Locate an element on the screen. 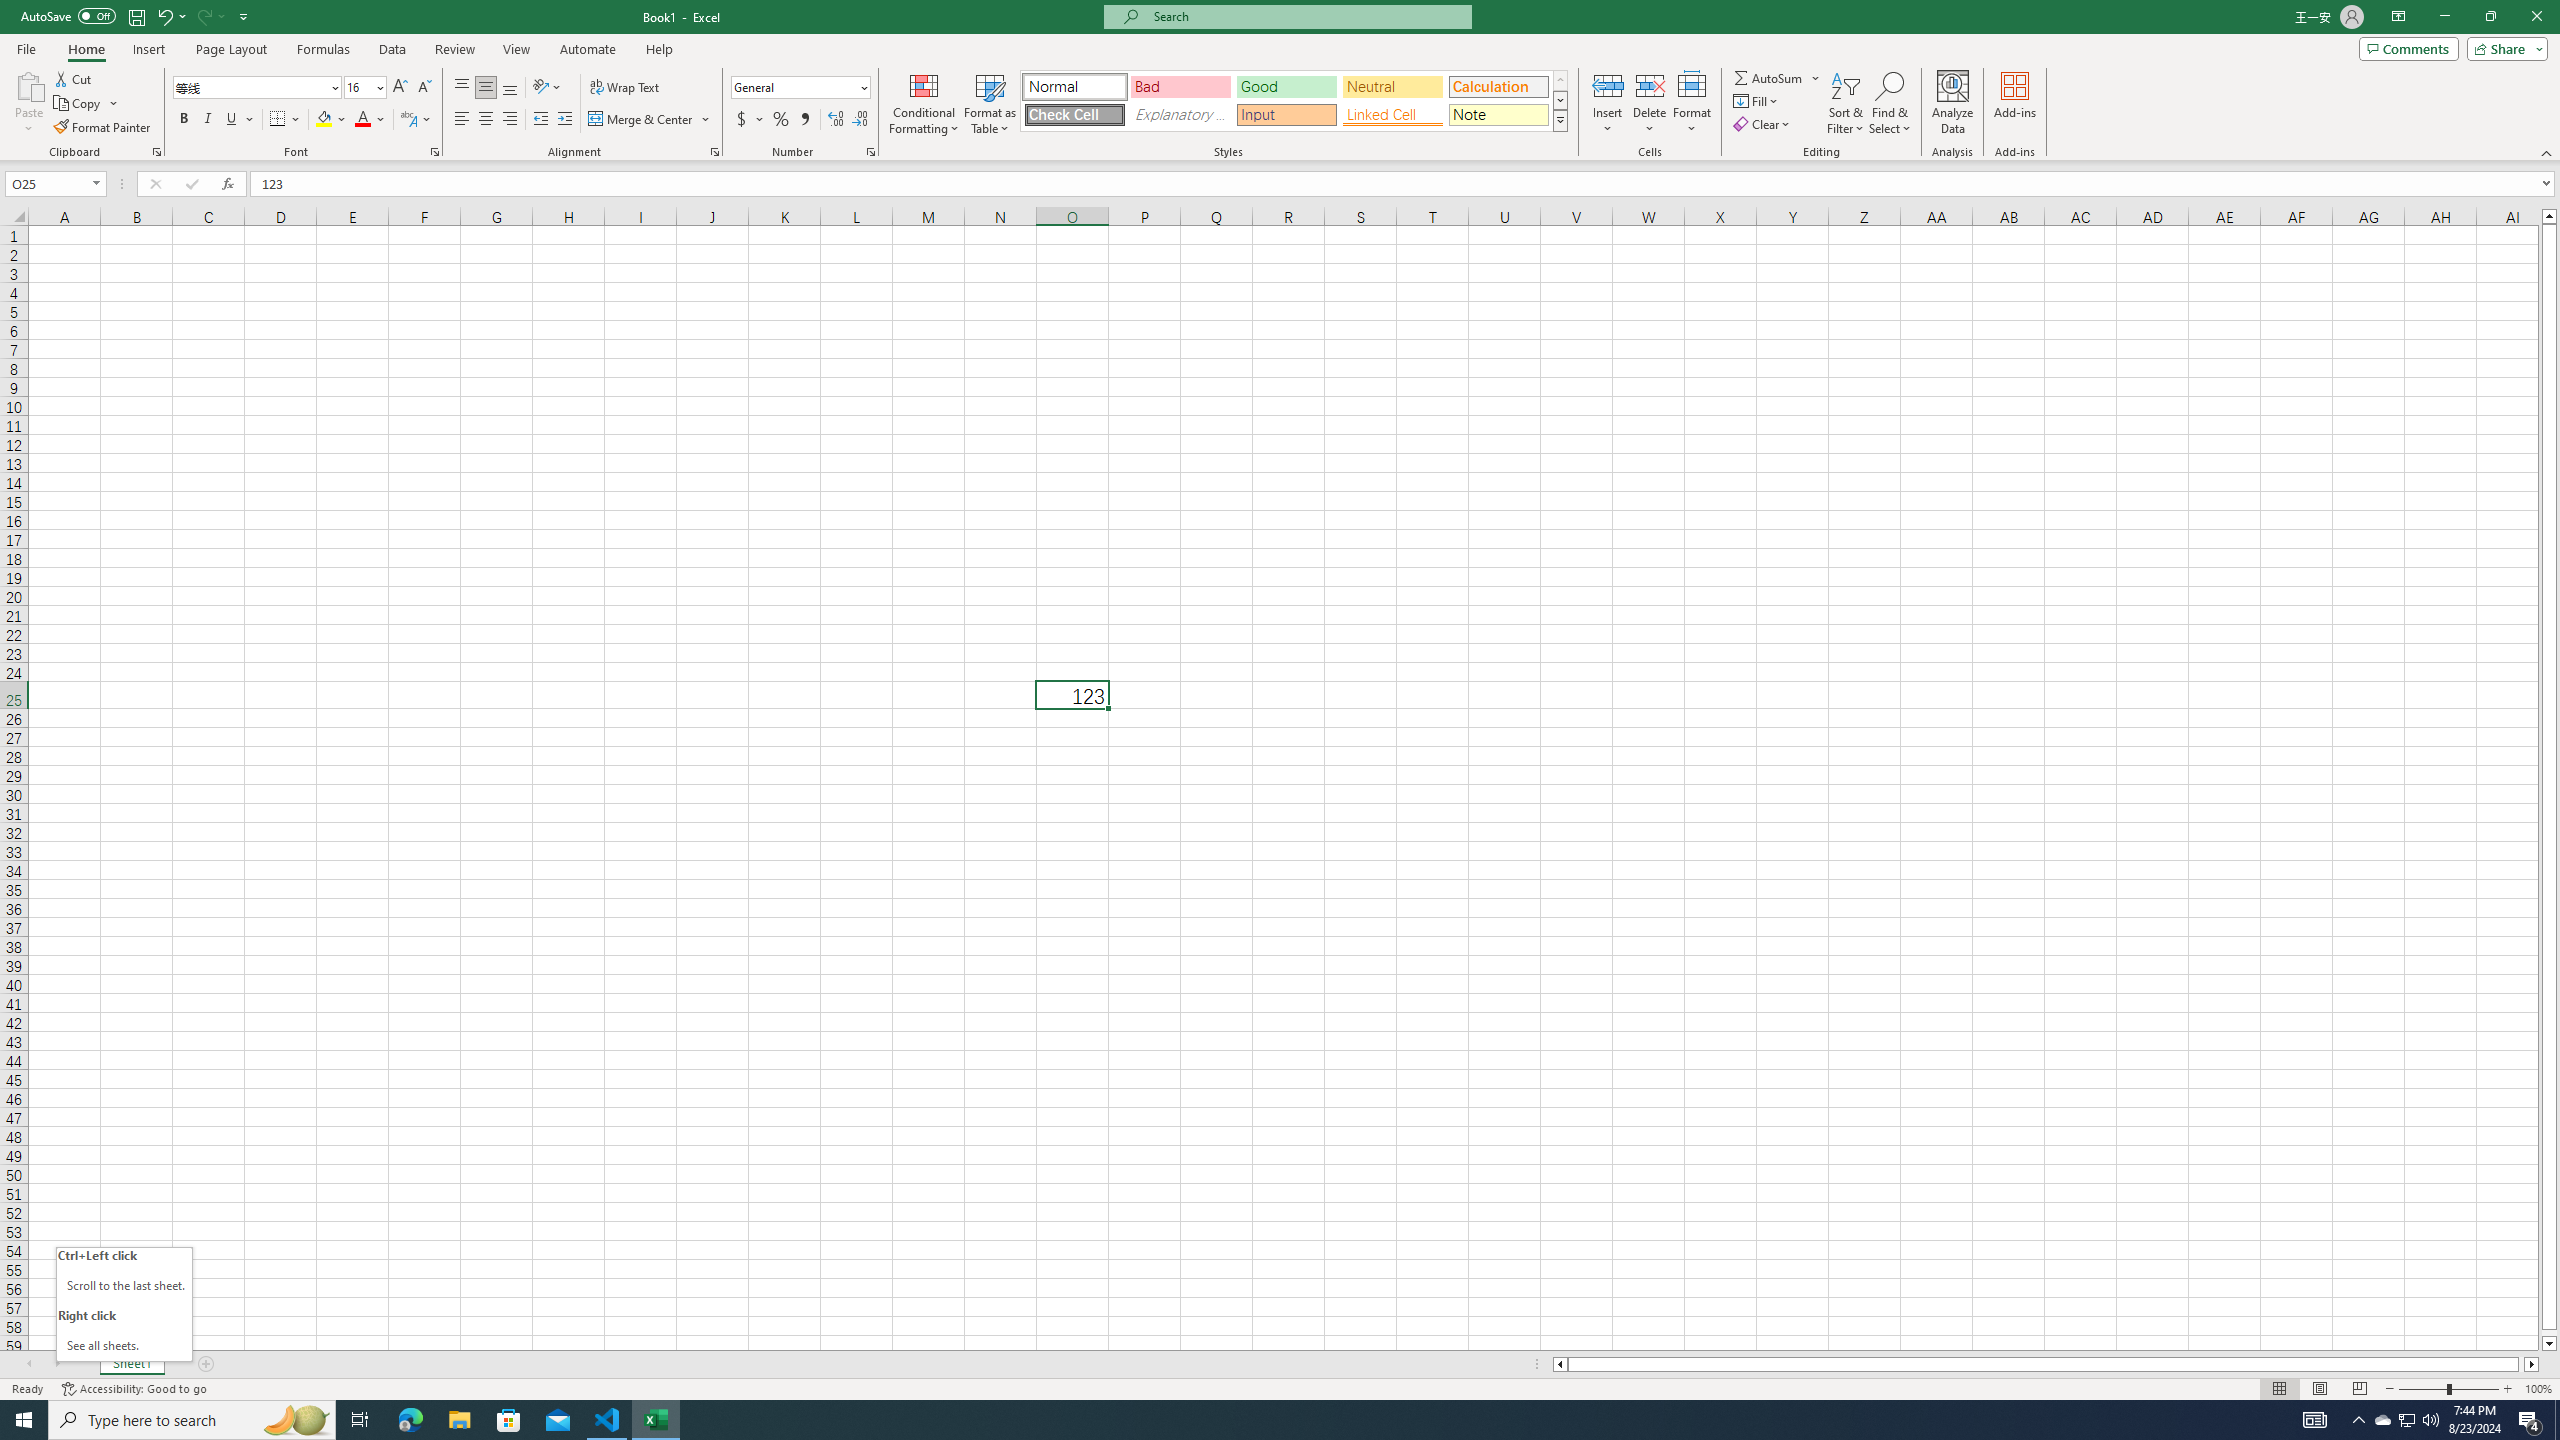  Copy is located at coordinates (79, 104).